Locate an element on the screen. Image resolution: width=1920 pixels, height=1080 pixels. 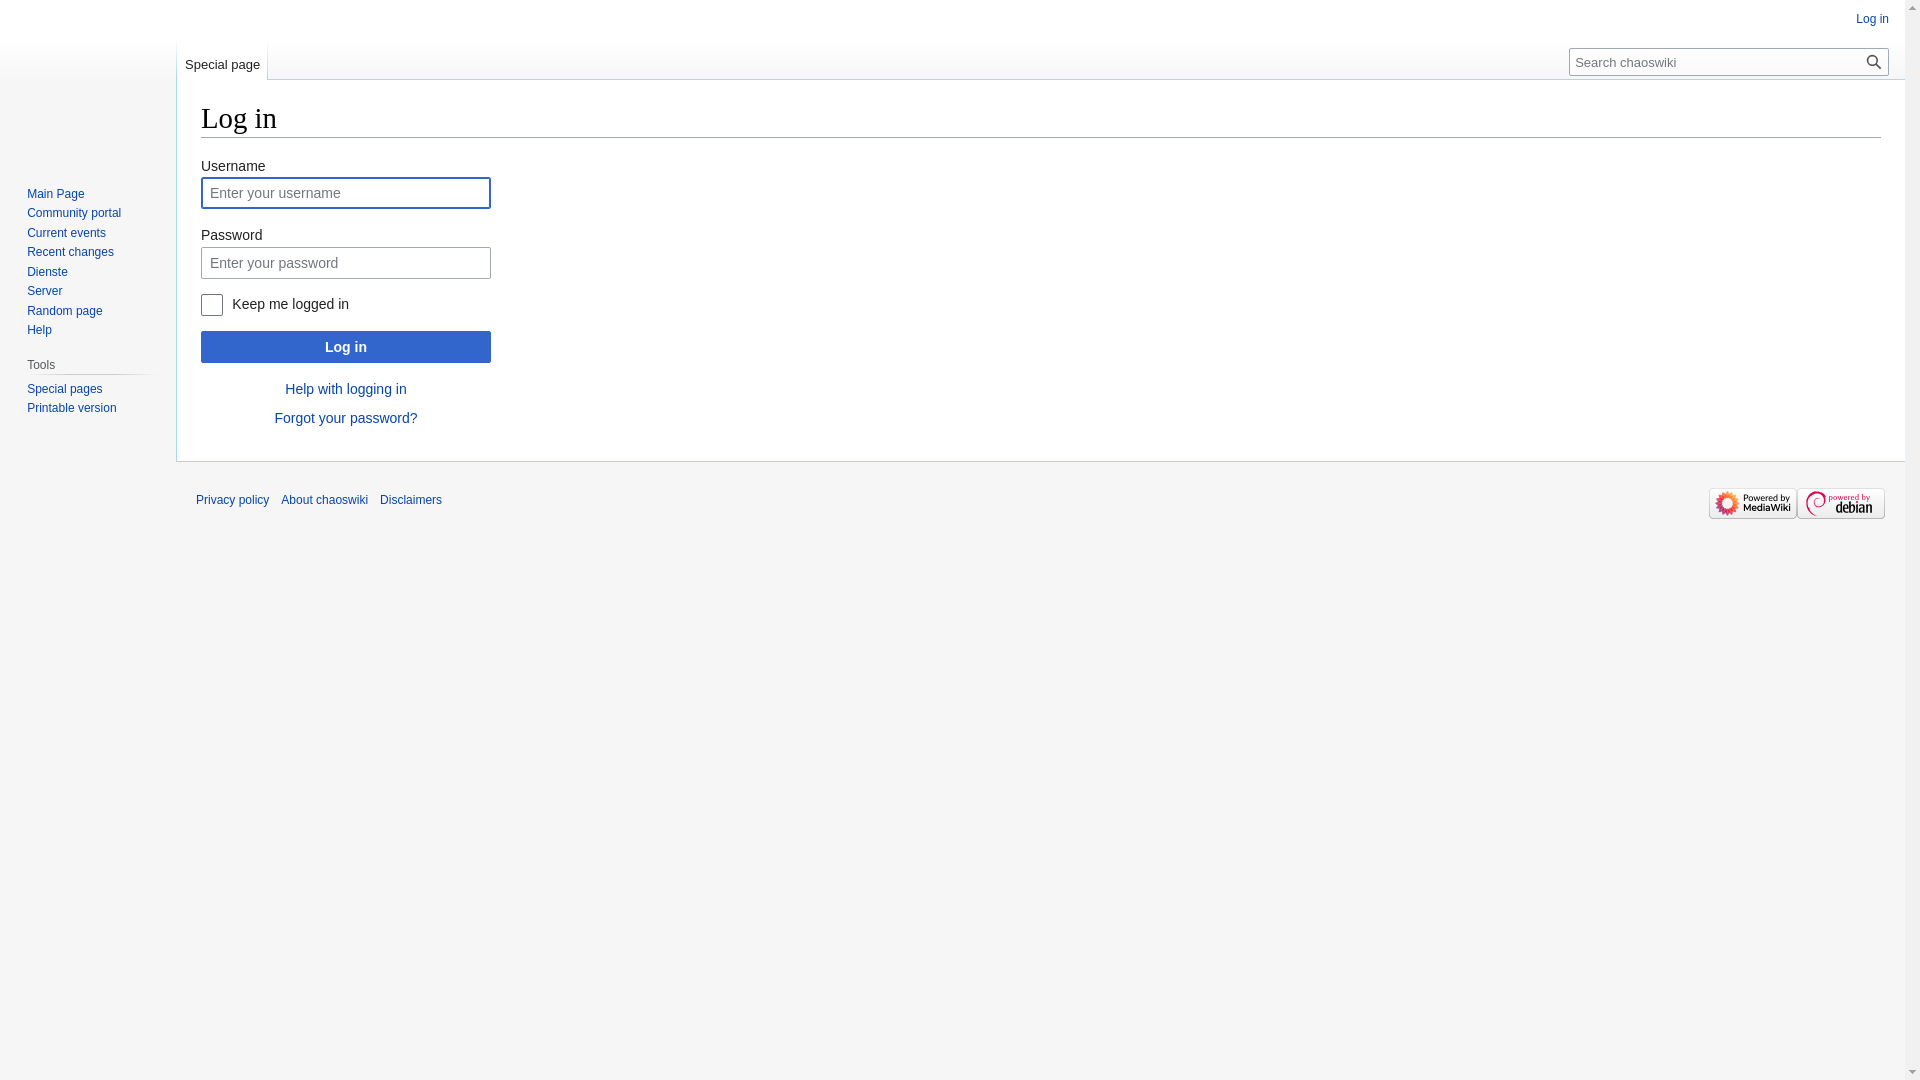
Server is located at coordinates (44, 291).